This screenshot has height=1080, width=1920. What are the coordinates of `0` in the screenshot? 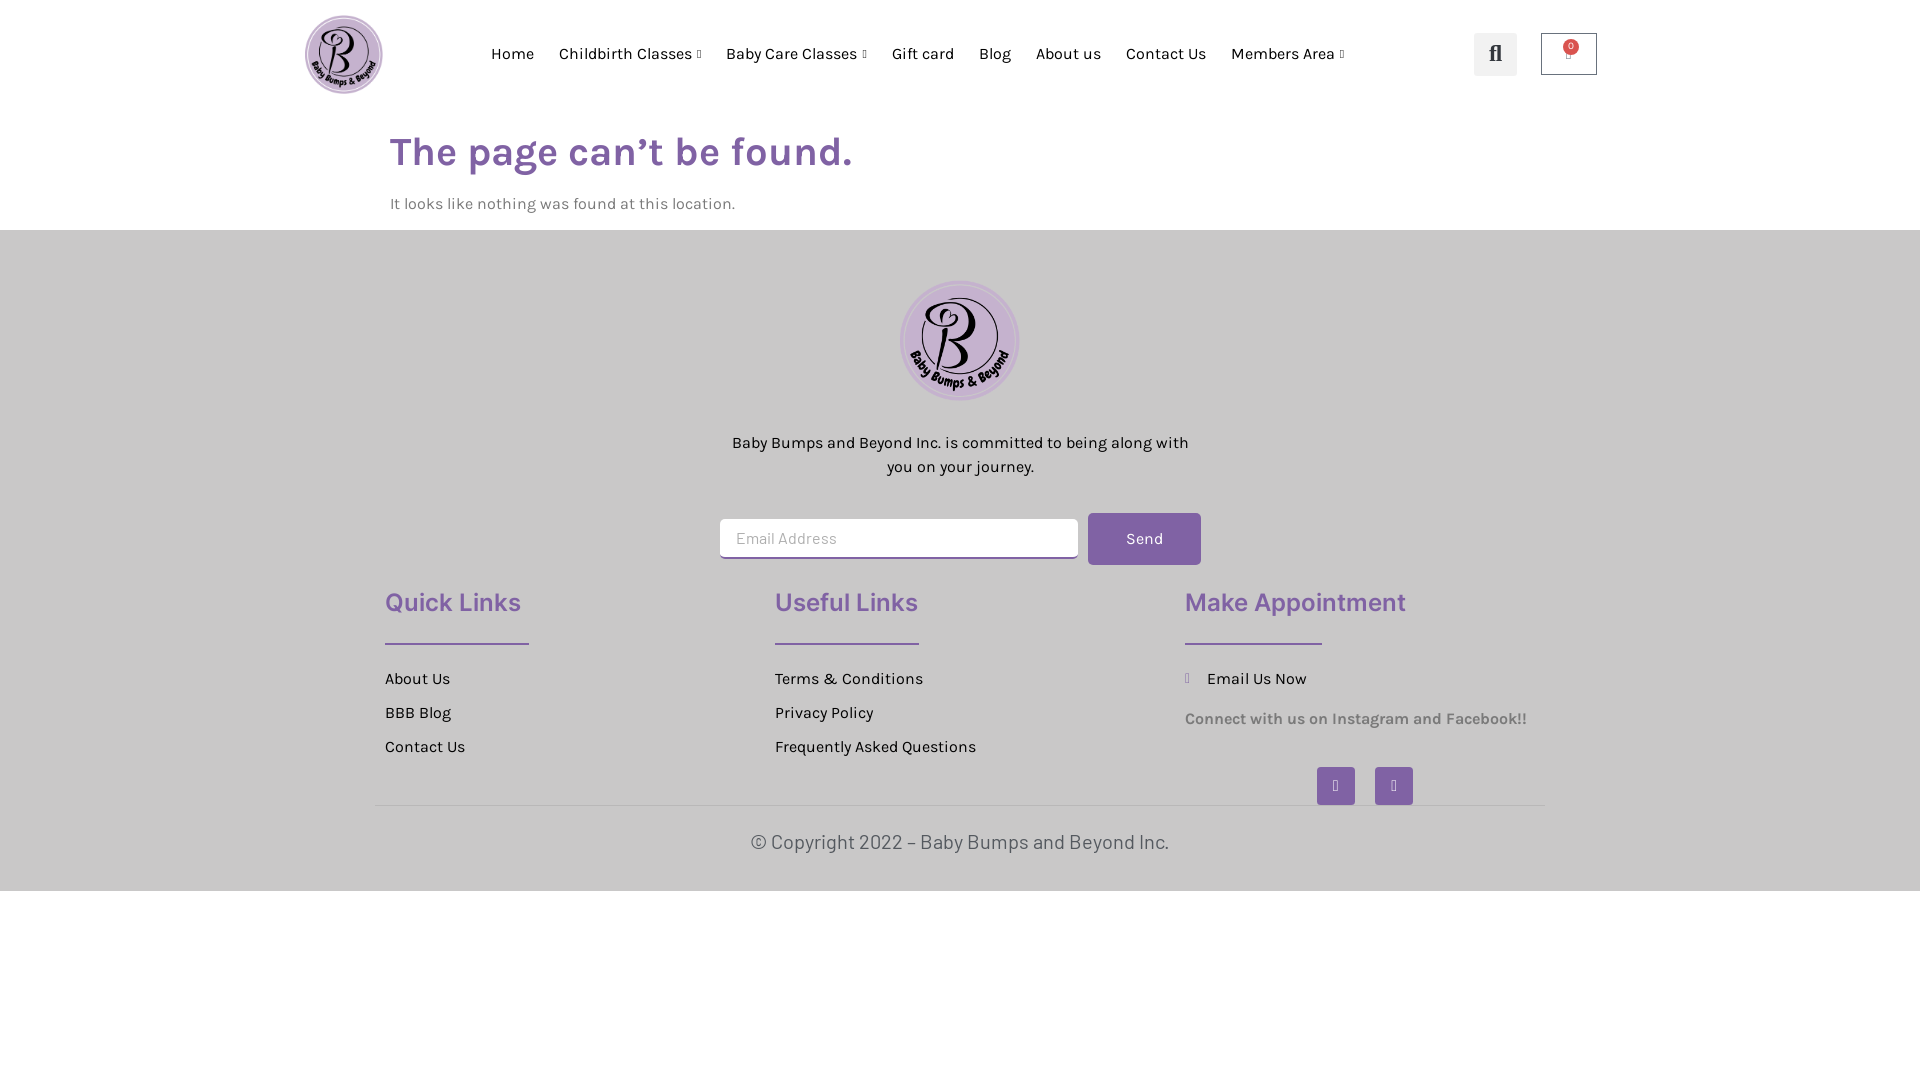 It's located at (1569, 54).